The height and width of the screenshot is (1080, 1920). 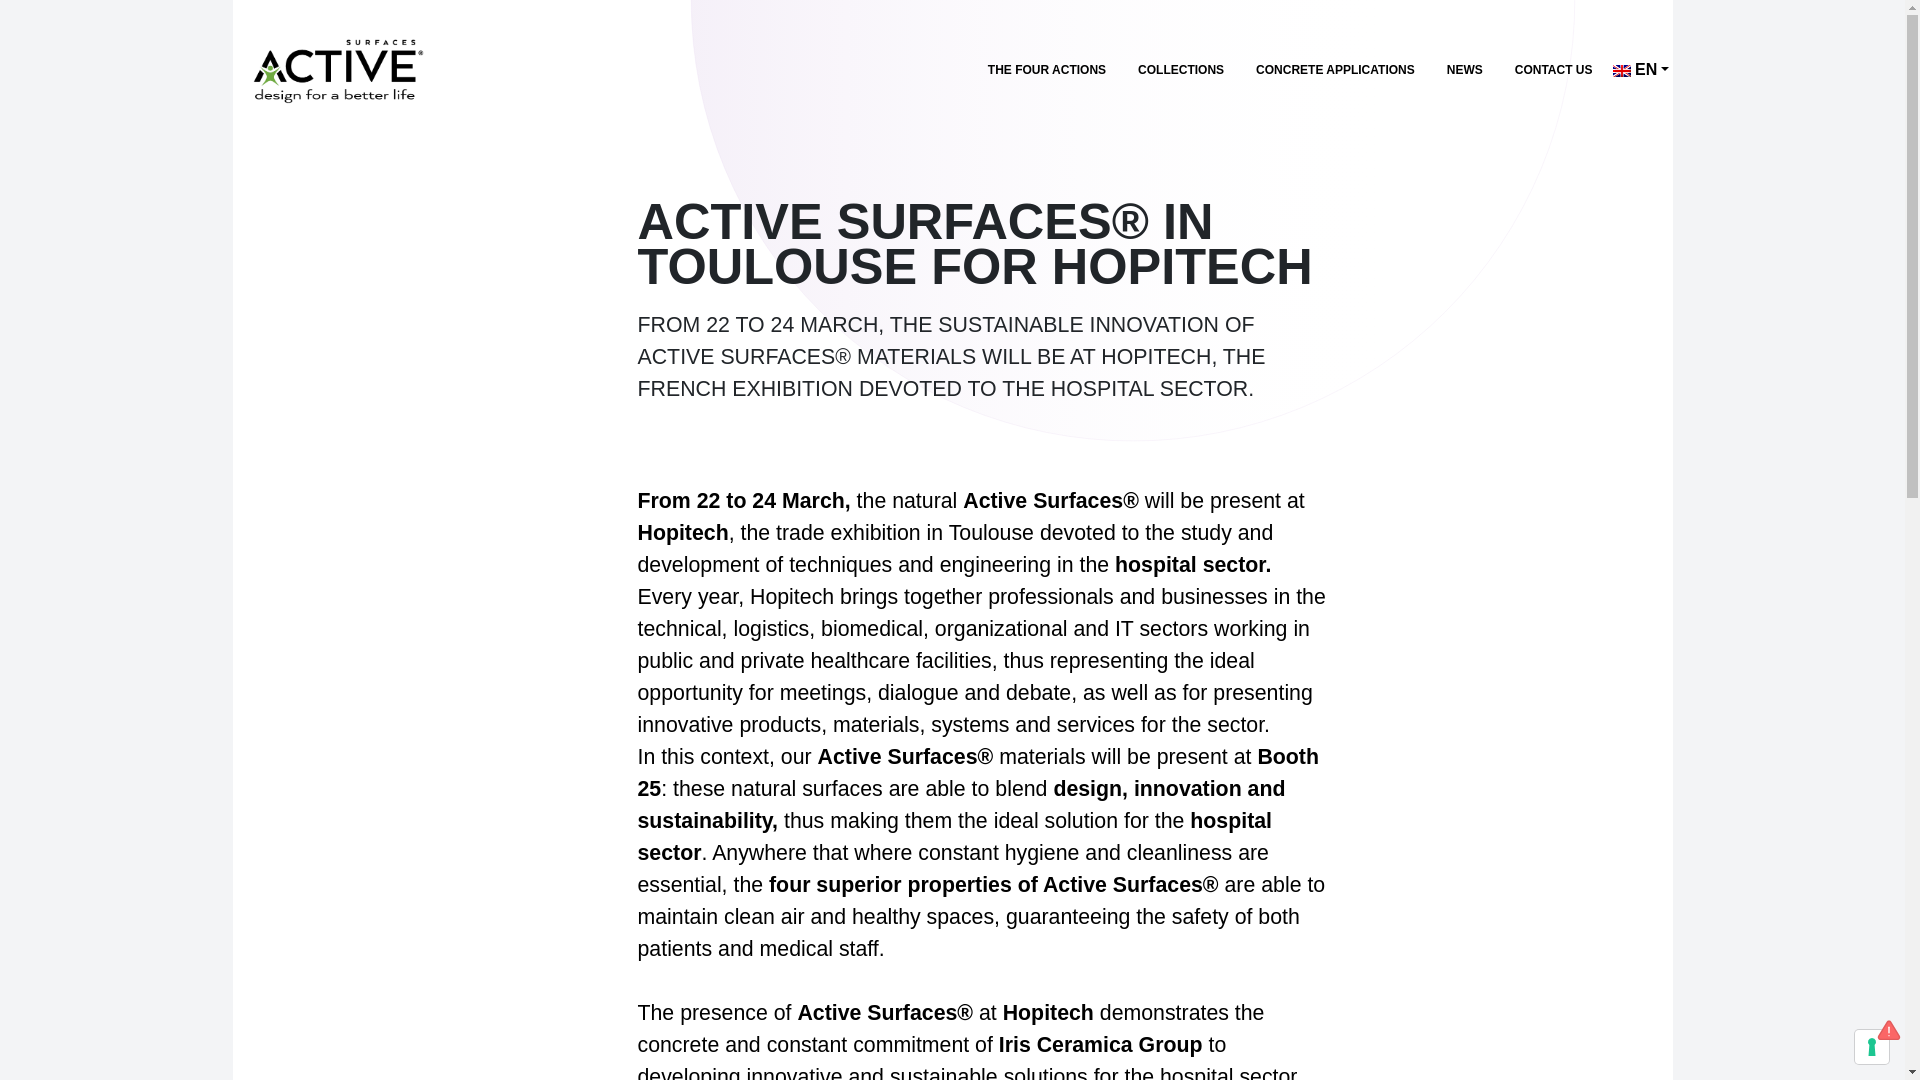 I want to click on THE FOUR ACTIONS, so click(x=1046, y=70).